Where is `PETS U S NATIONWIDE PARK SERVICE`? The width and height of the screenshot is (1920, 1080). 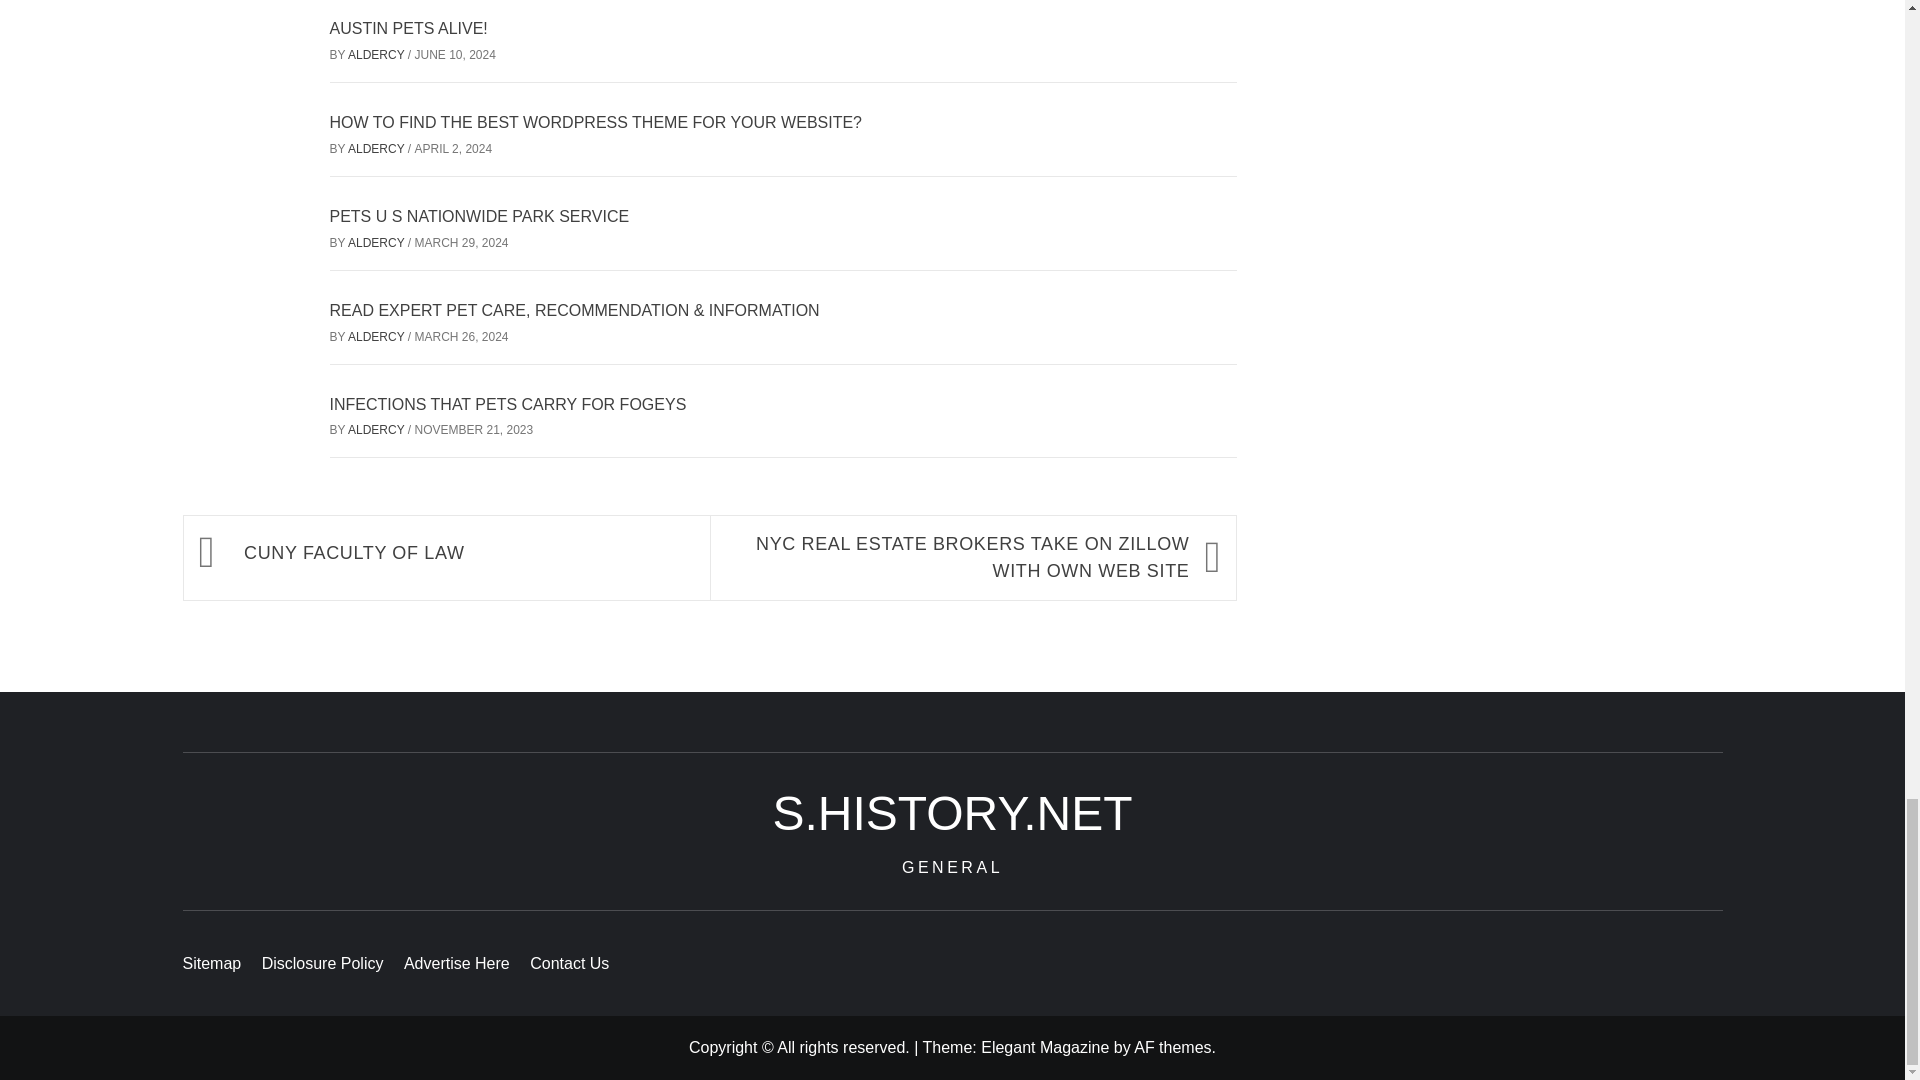 PETS U S NATIONWIDE PARK SERVICE is located at coordinates (480, 216).